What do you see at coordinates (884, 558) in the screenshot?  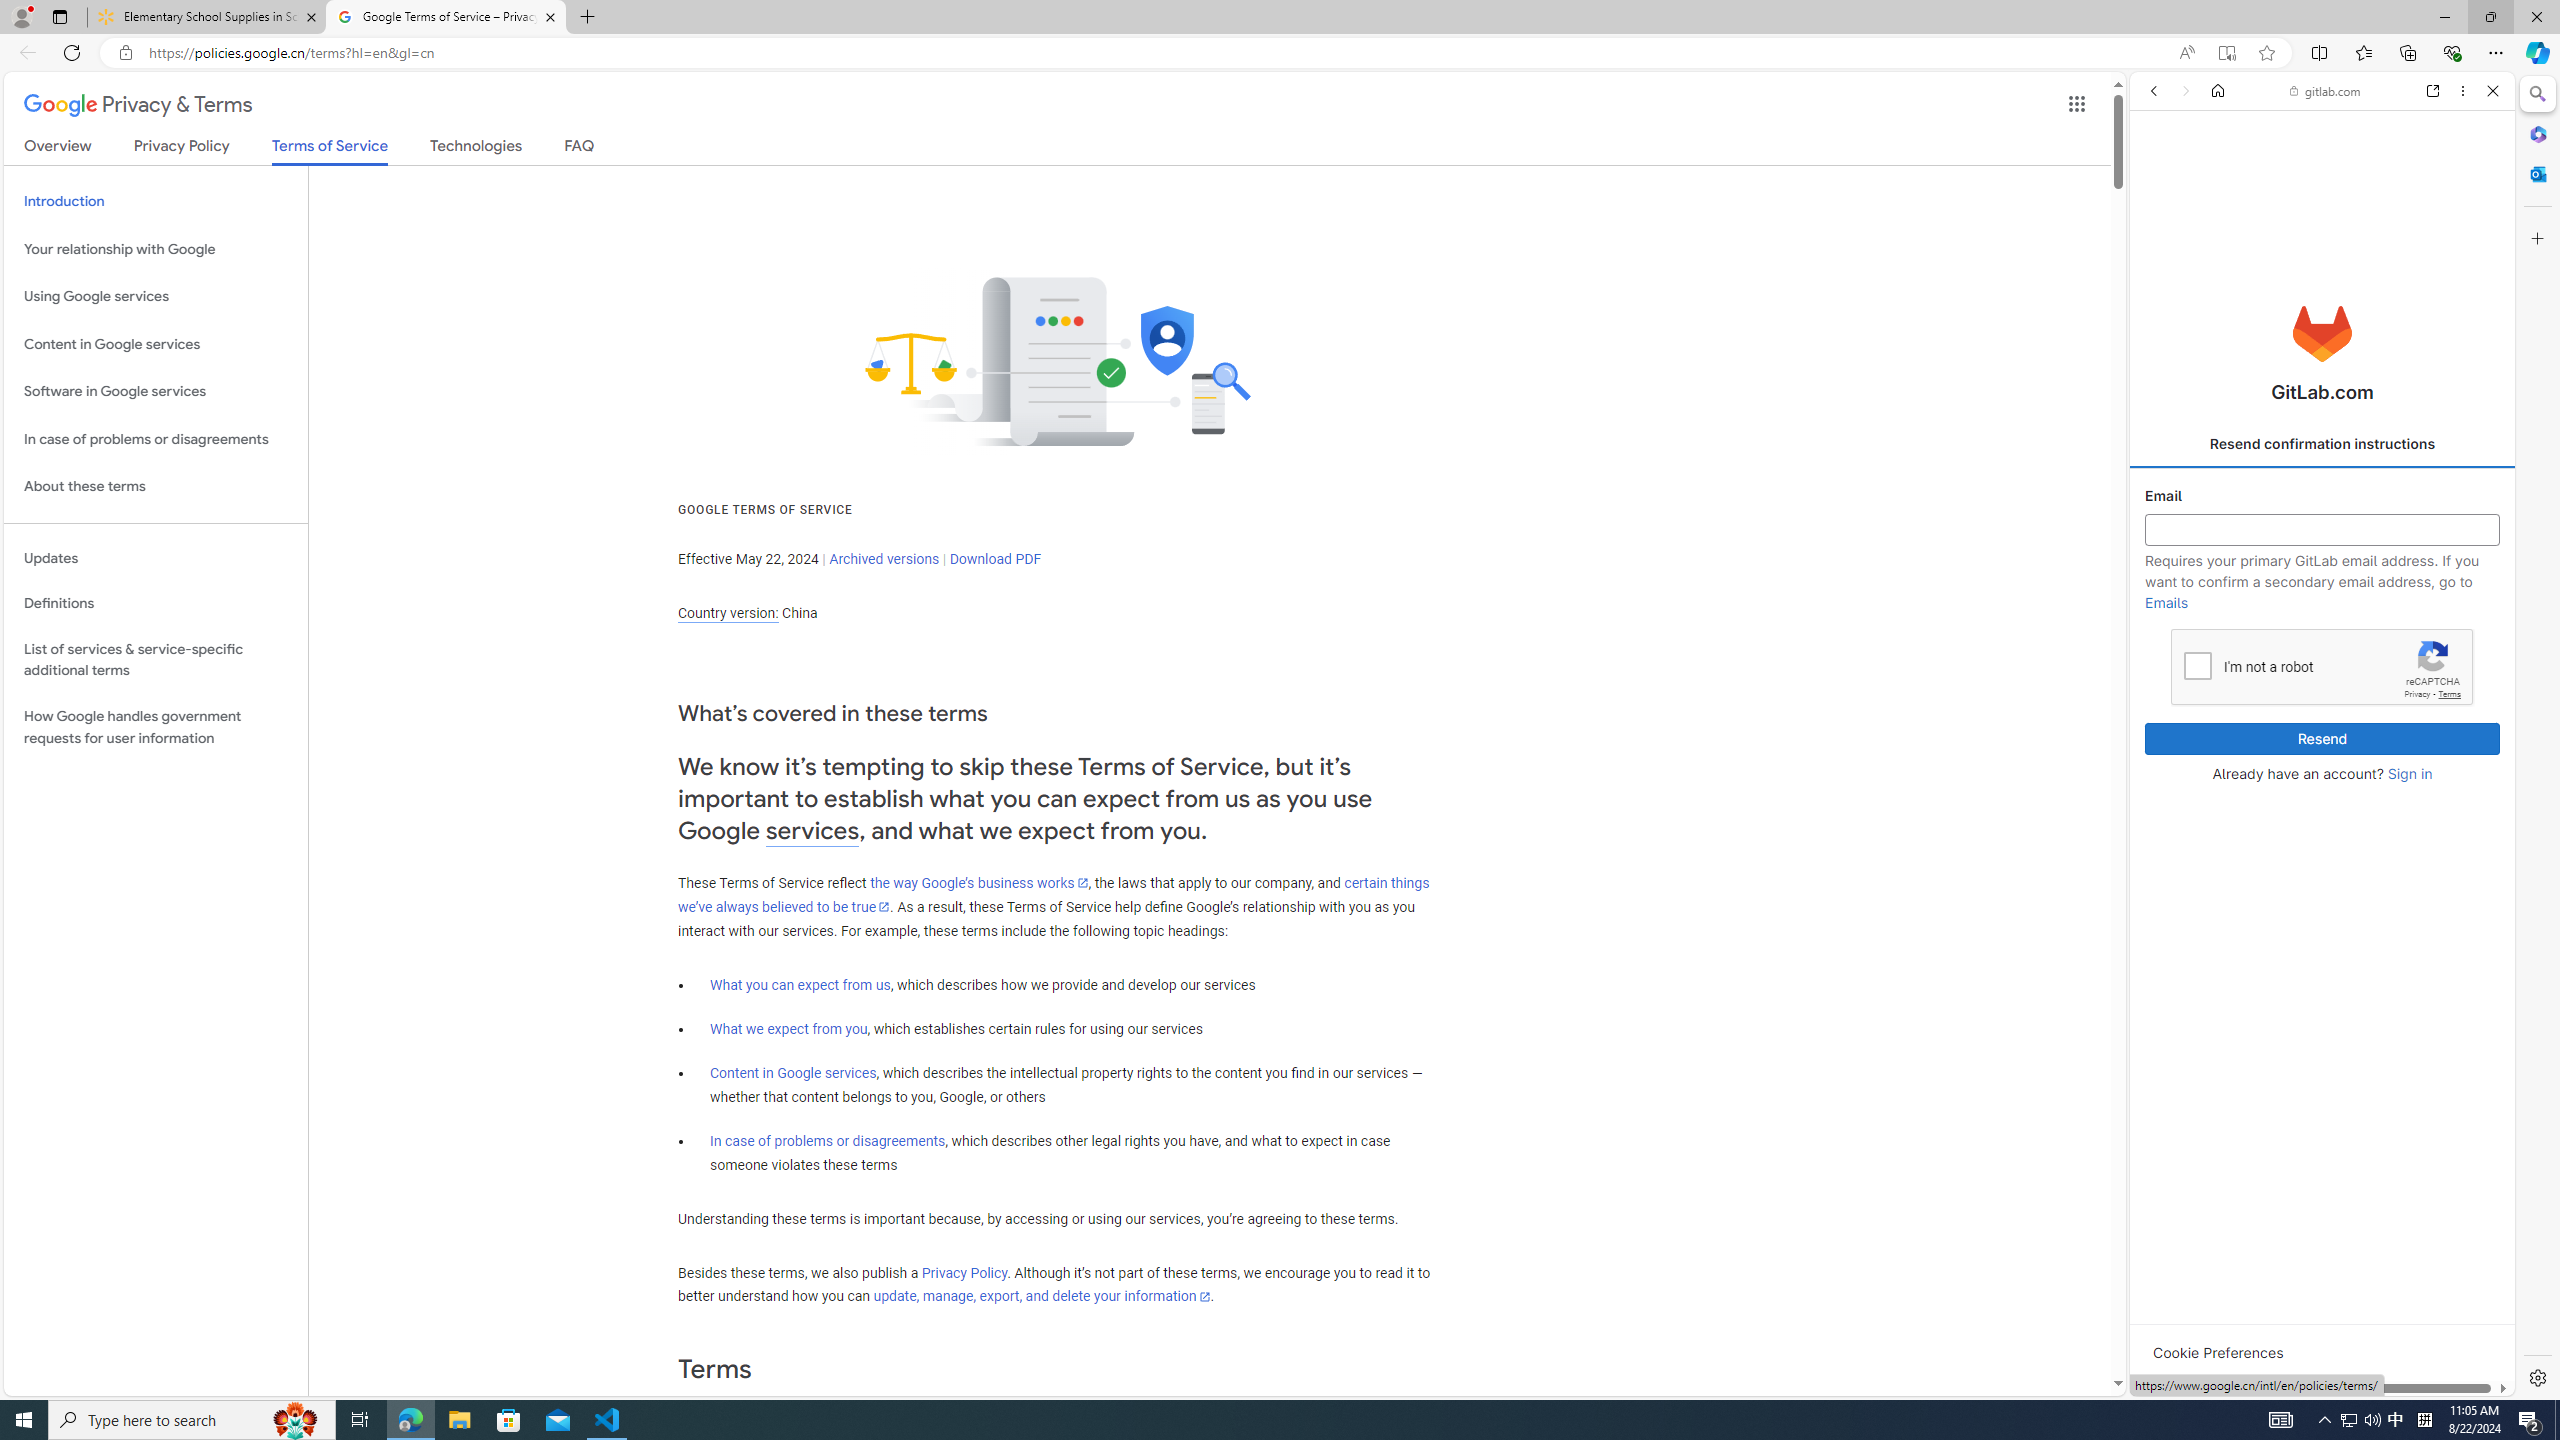 I see `Archived versions` at bounding box center [884, 558].